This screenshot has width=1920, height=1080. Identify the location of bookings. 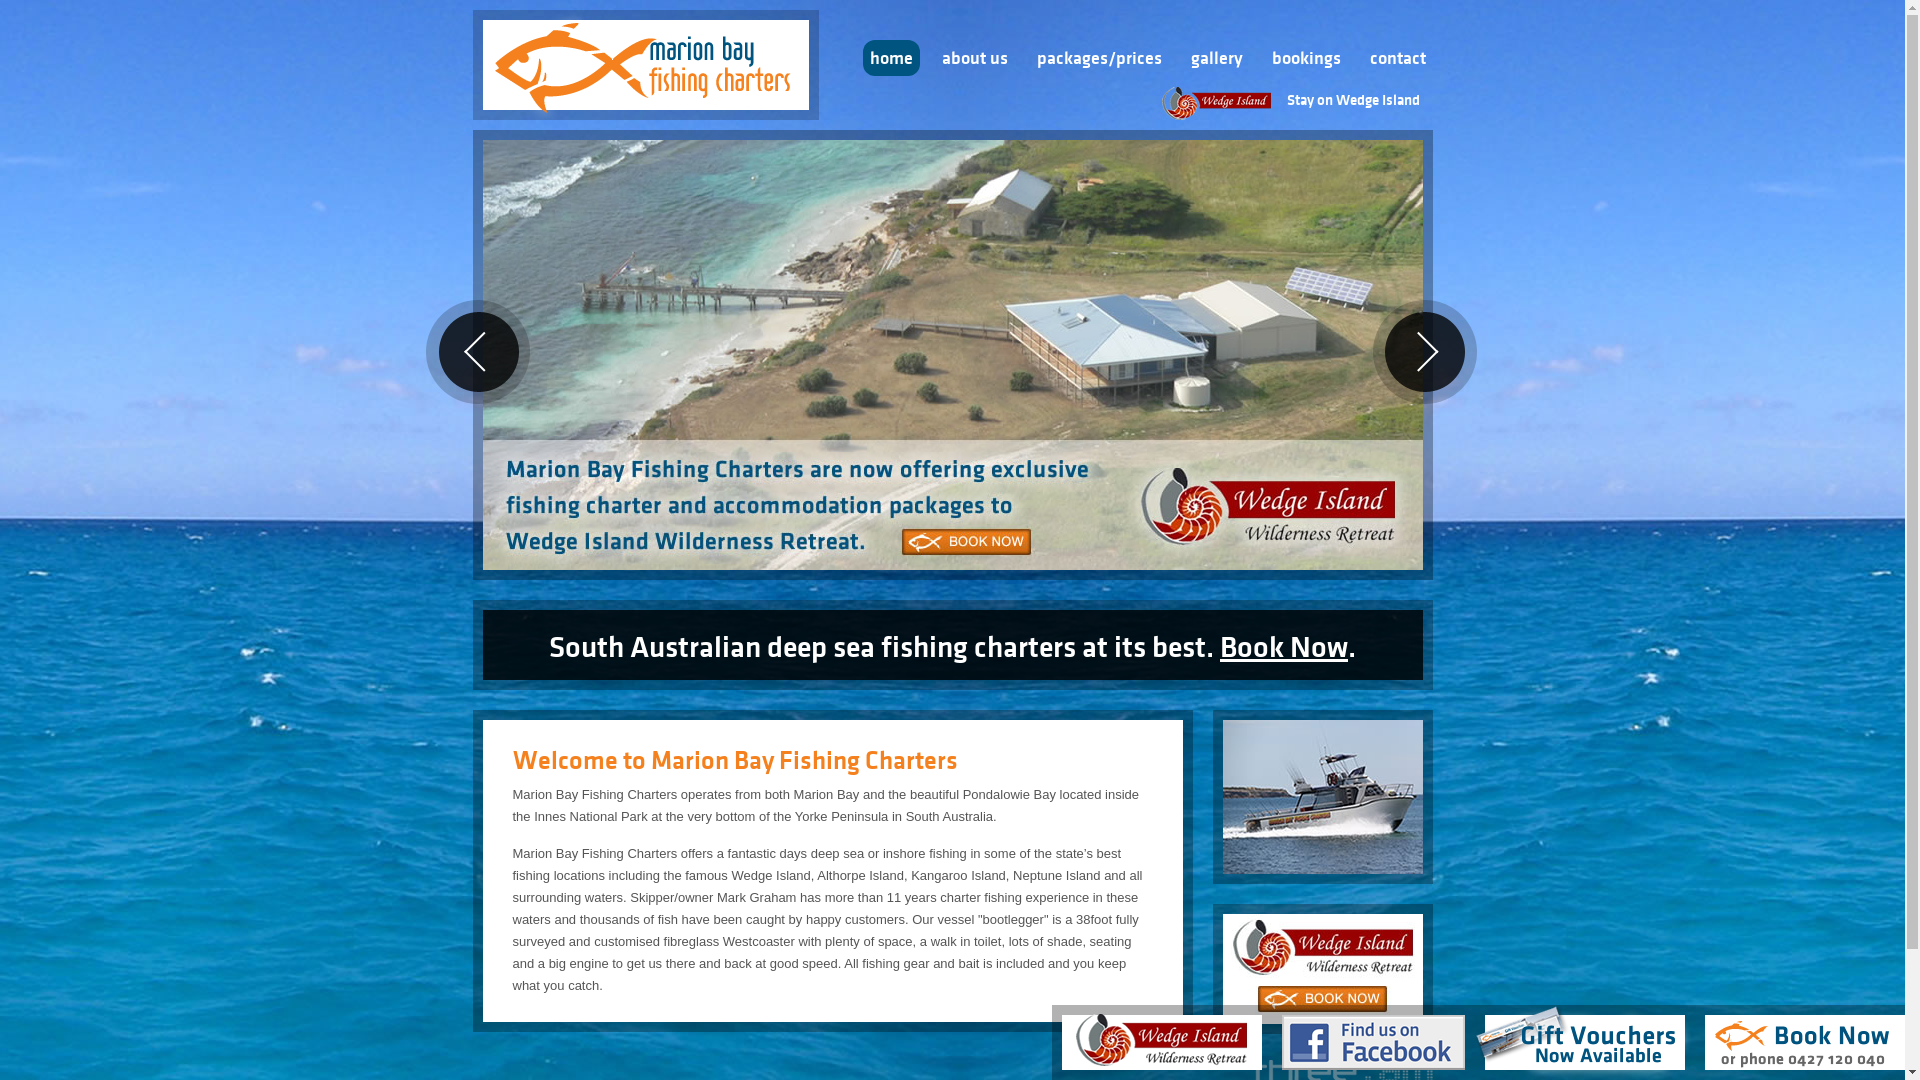
(1306, 58).